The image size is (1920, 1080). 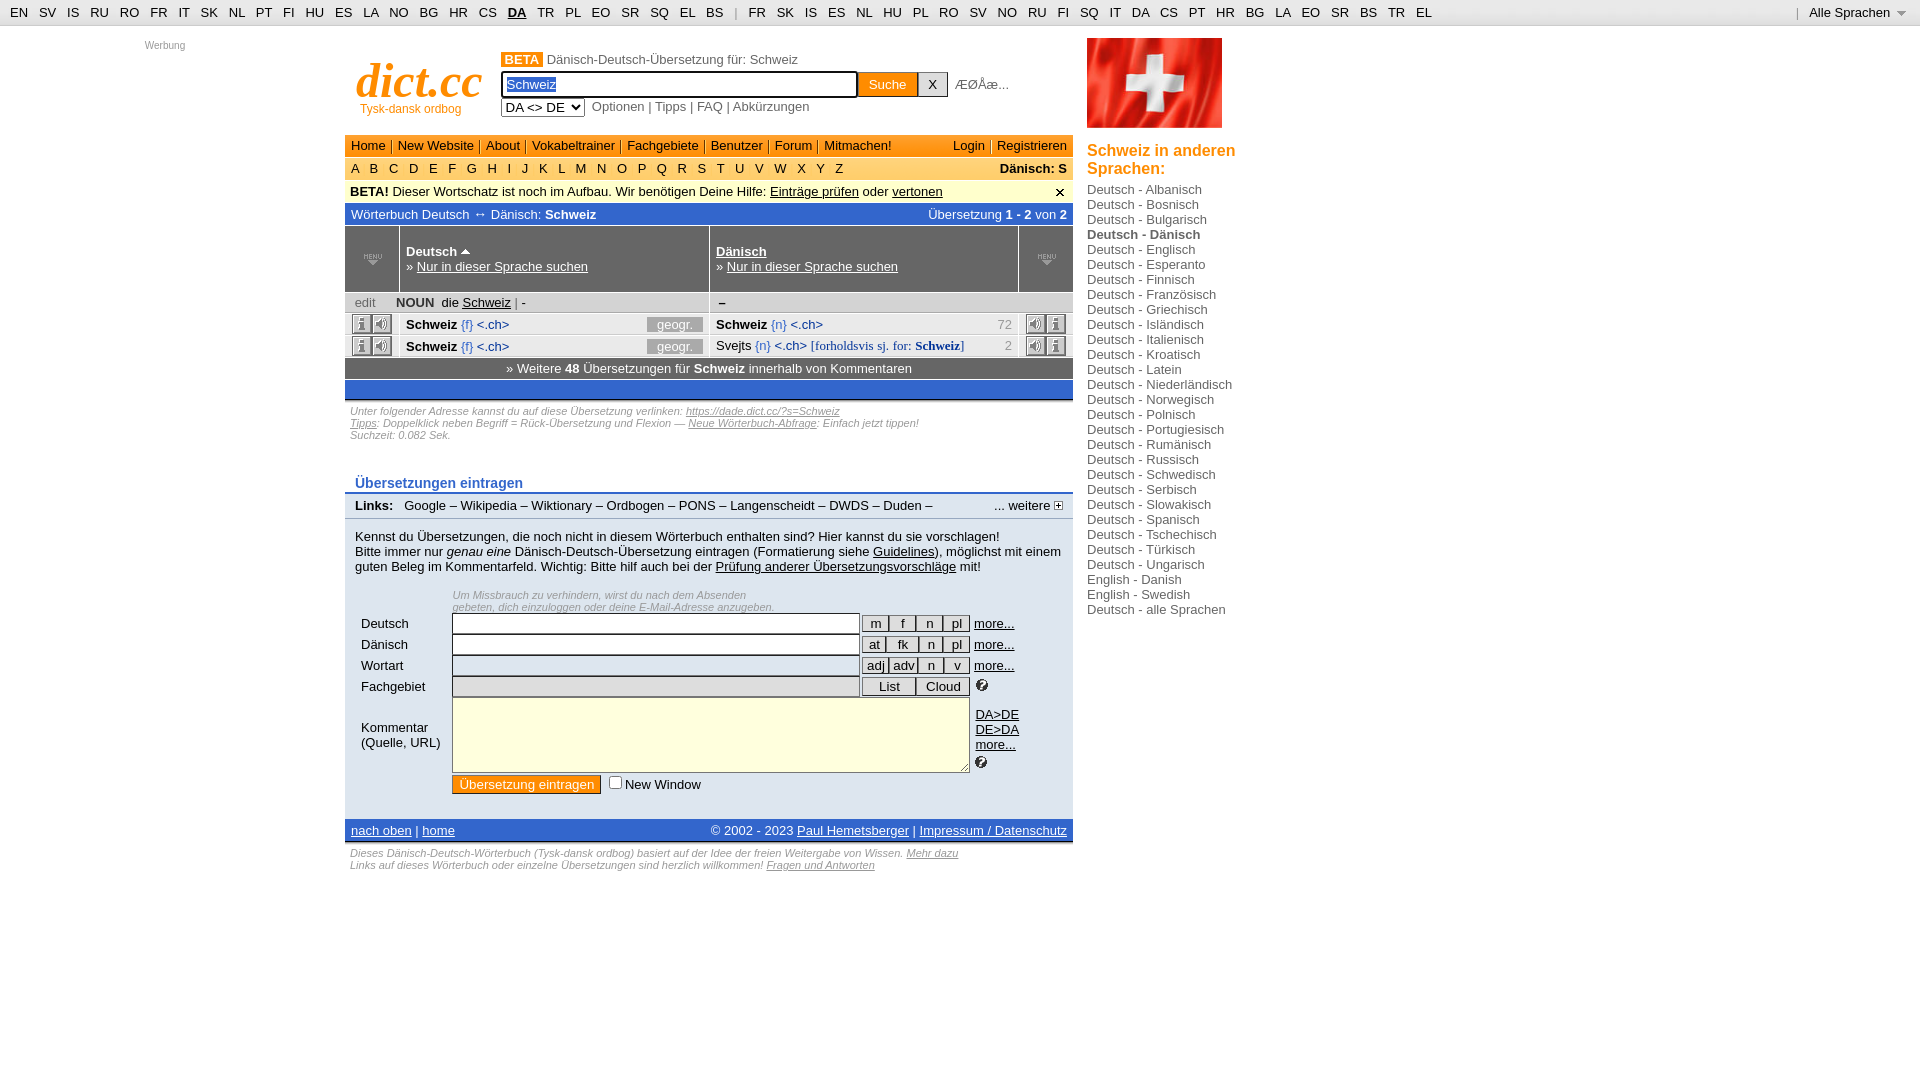 I want to click on Registrieren, so click(x=1032, y=146).